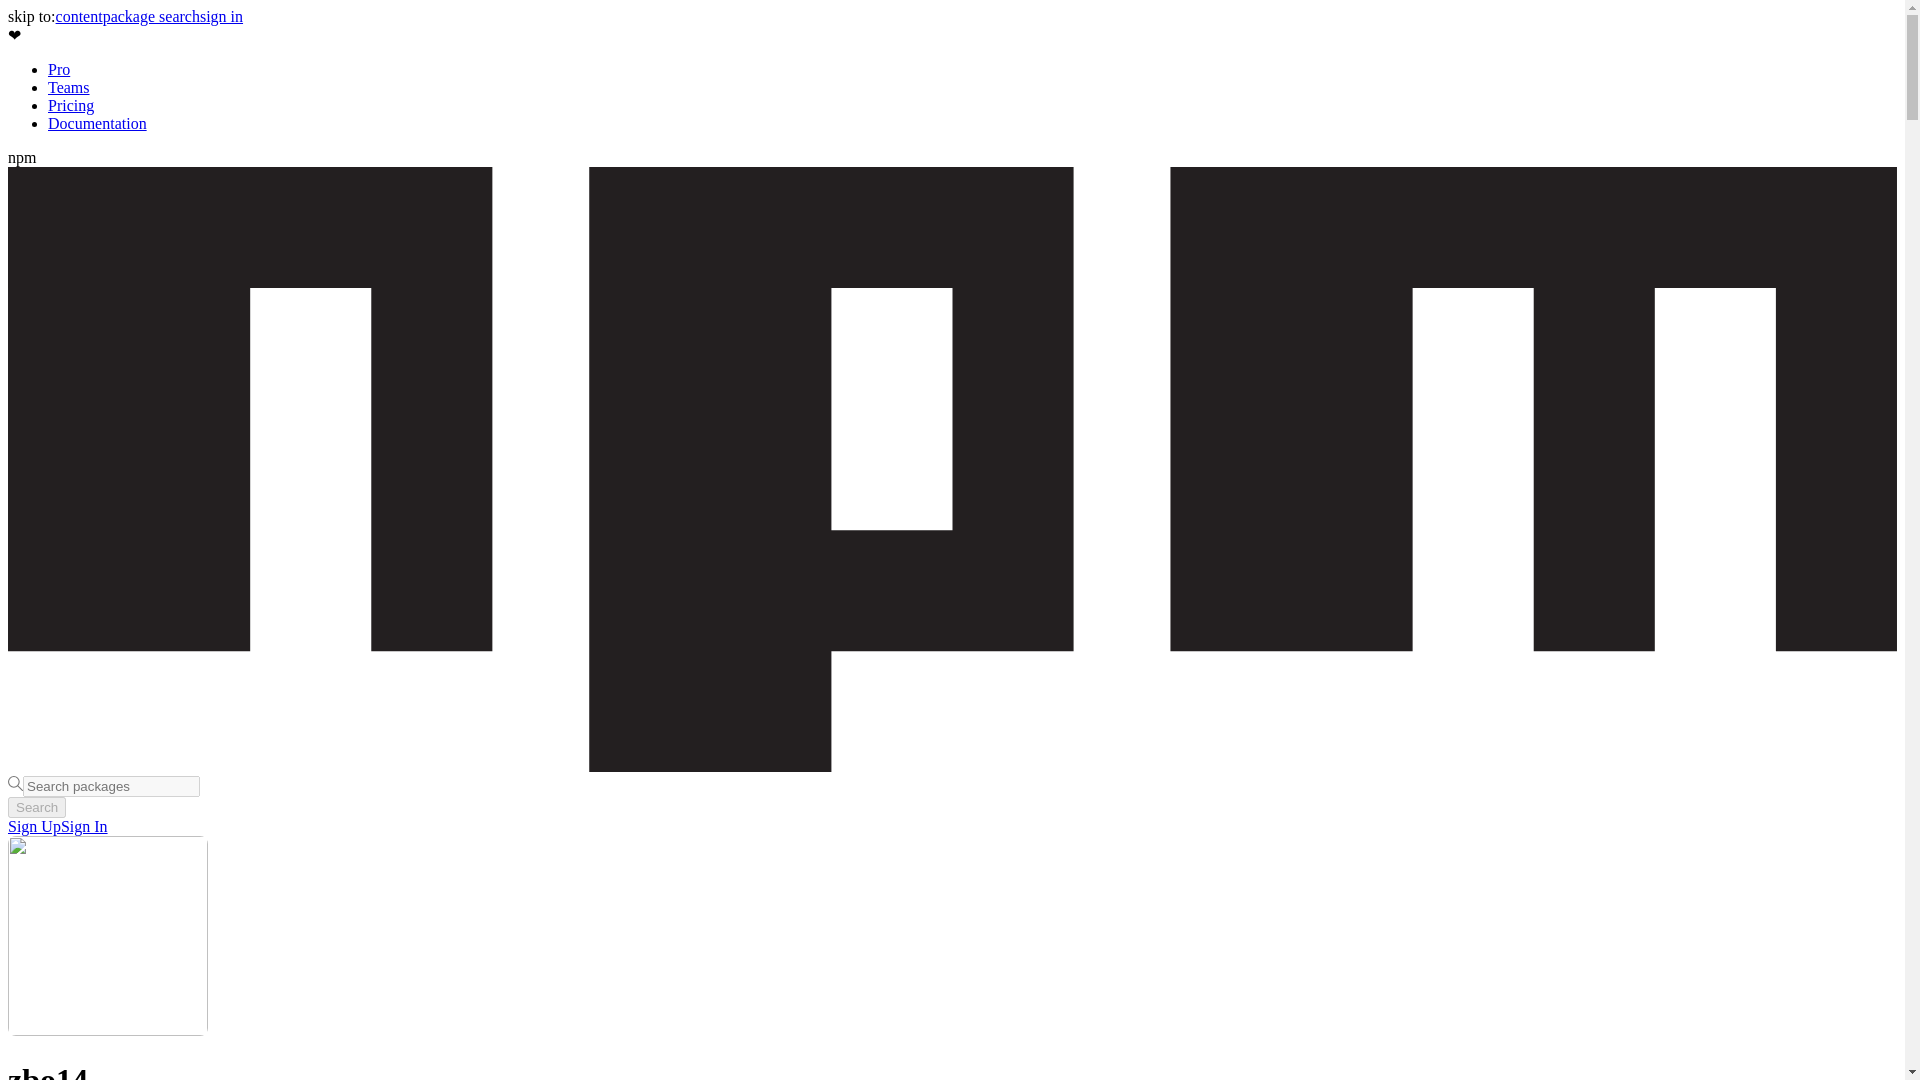 The image size is (1920, 1080). What do you see at coordinates (84, 826) in the screenshot?
I see `Sign In` at bounding box center [84, 826].